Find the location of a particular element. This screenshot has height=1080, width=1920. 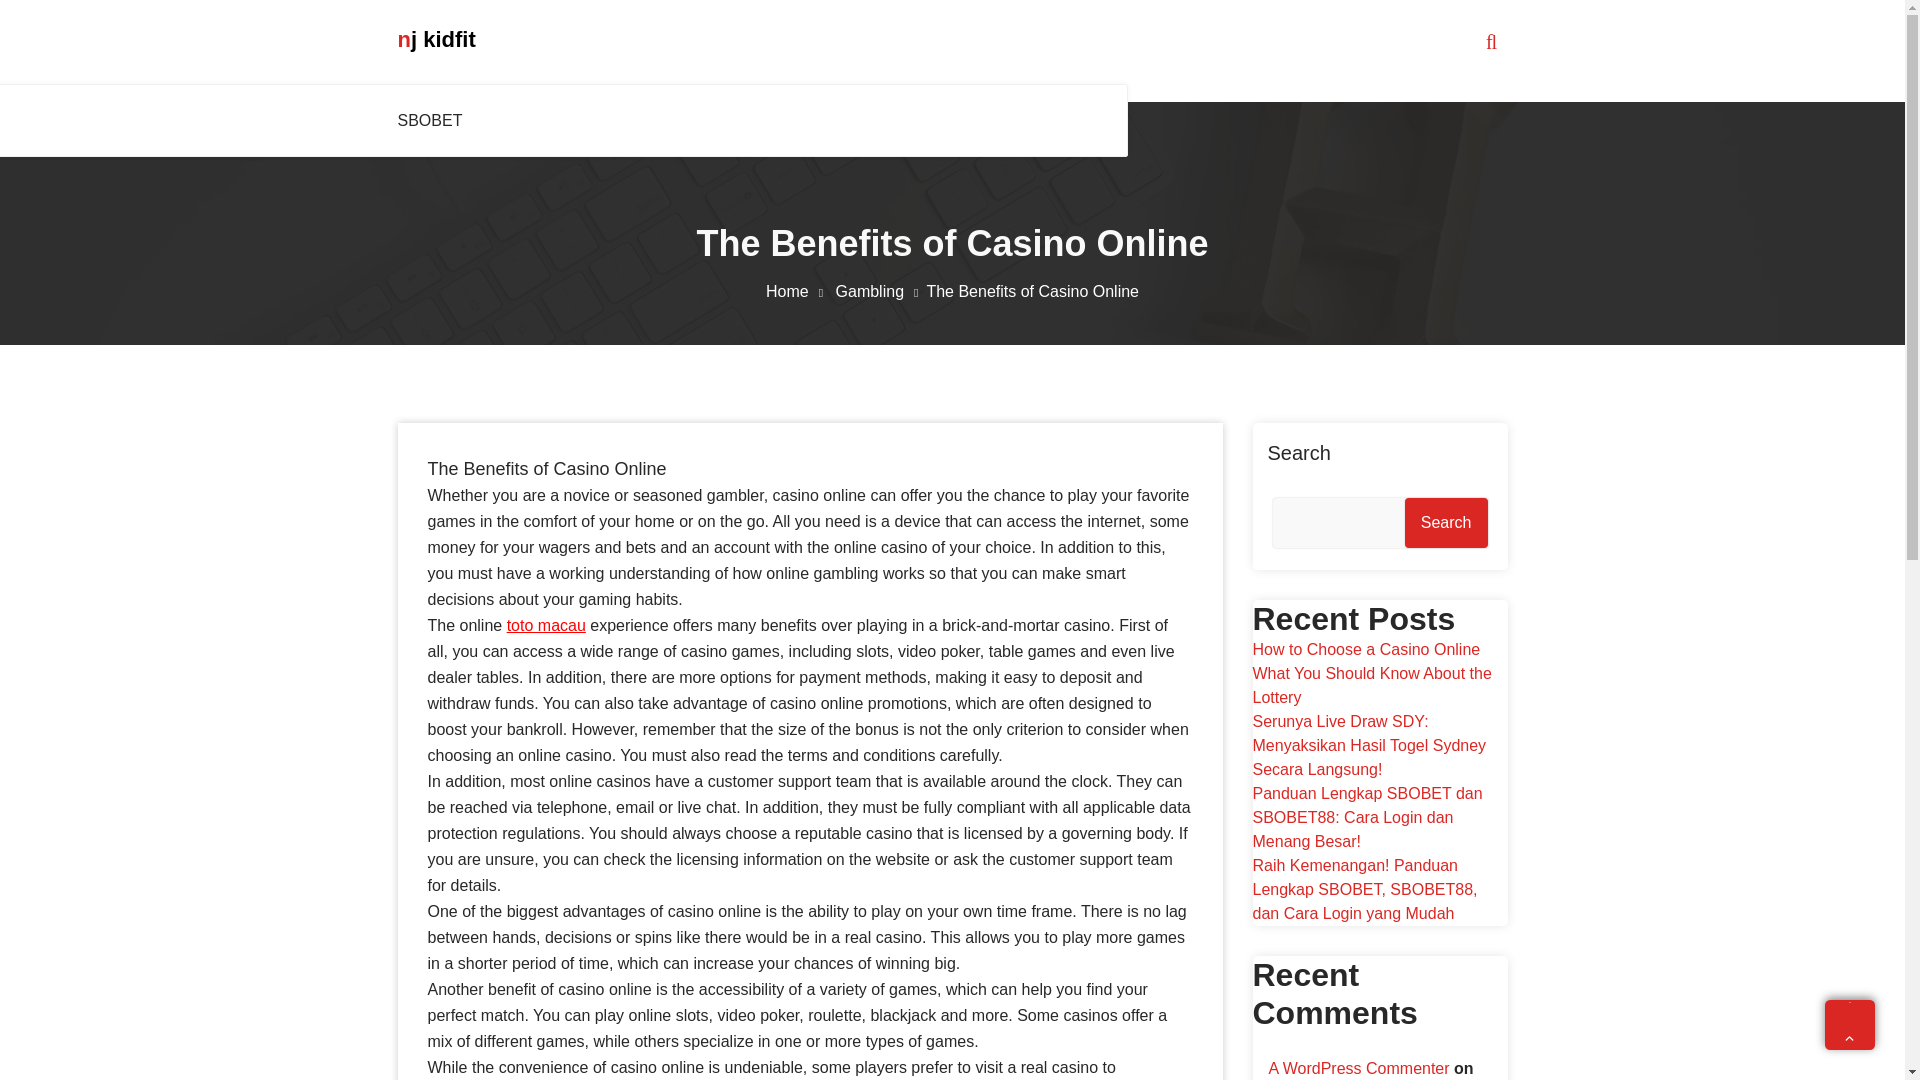

Gambling is located at coordinates (881, 291).